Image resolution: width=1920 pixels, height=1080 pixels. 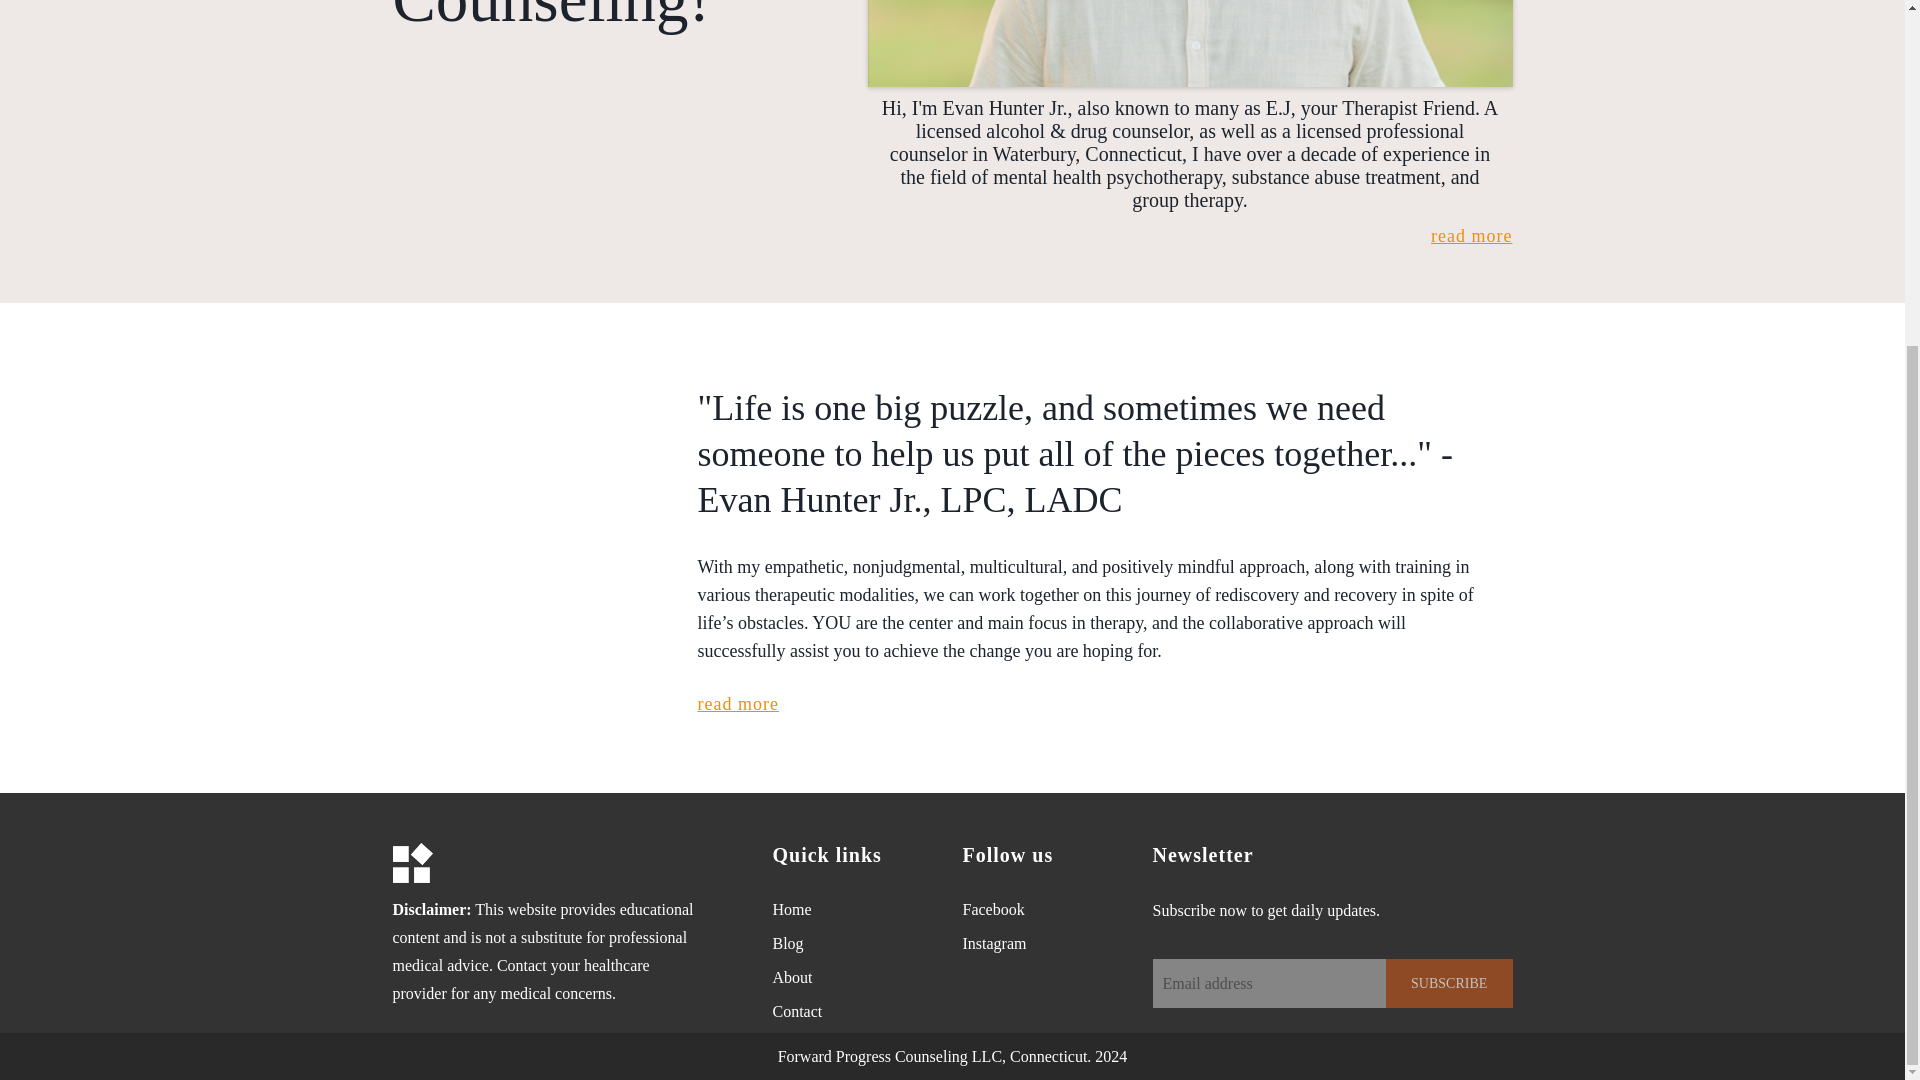 What do you see at coordinates (1449, 983) in the screenshot?
I see `SUBSCRIBE` at bounding box center [1449, 983].